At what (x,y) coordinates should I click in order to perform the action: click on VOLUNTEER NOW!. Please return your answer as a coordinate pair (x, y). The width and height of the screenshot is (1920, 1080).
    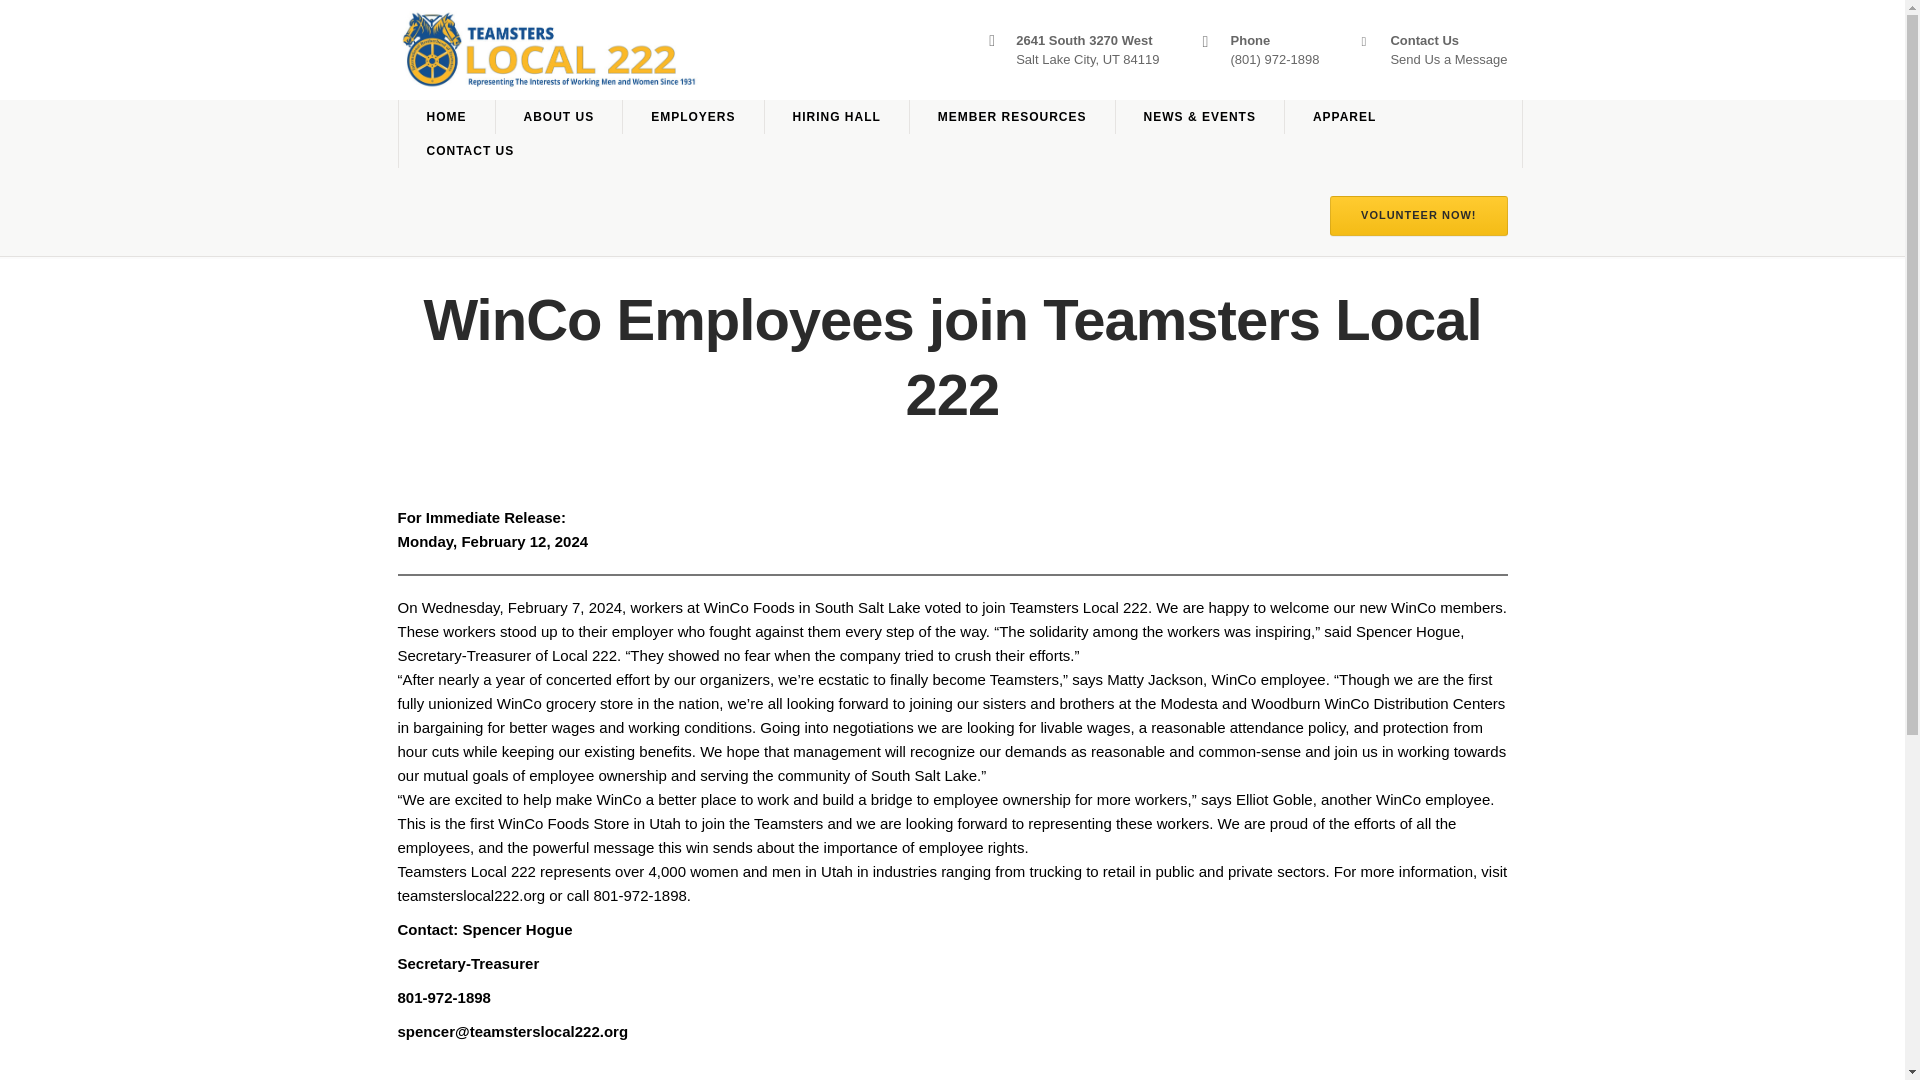
    Looking at the image, I should click on (1418, 216).